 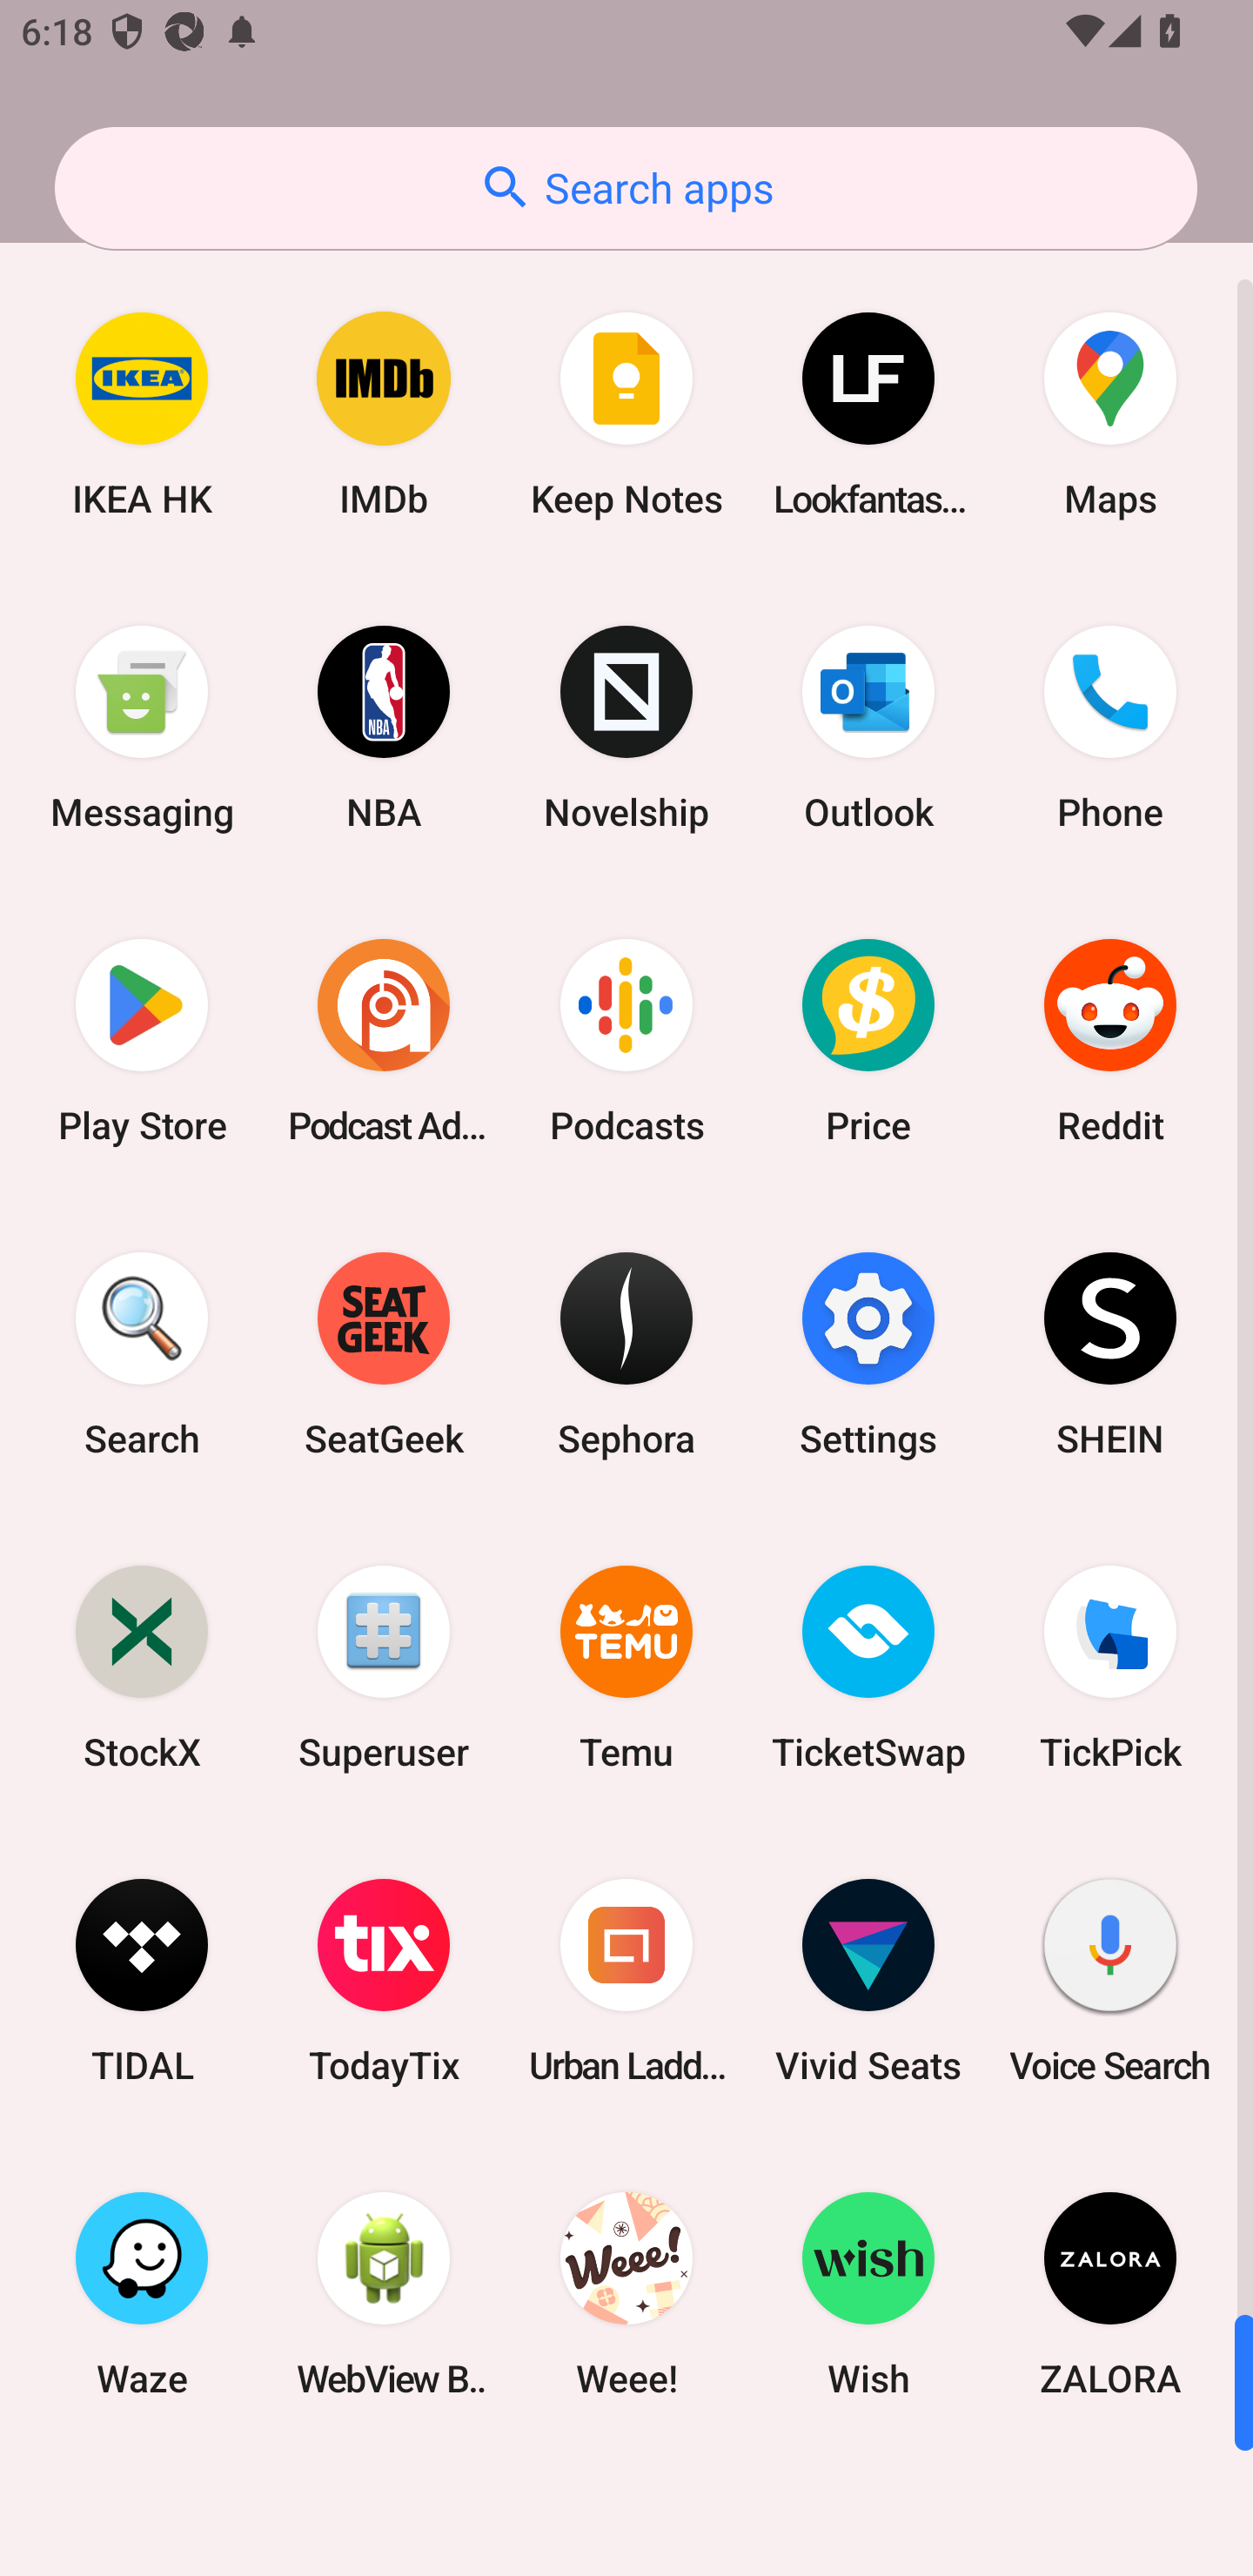 I want to click on Maps, so click(x=1110, y=414).